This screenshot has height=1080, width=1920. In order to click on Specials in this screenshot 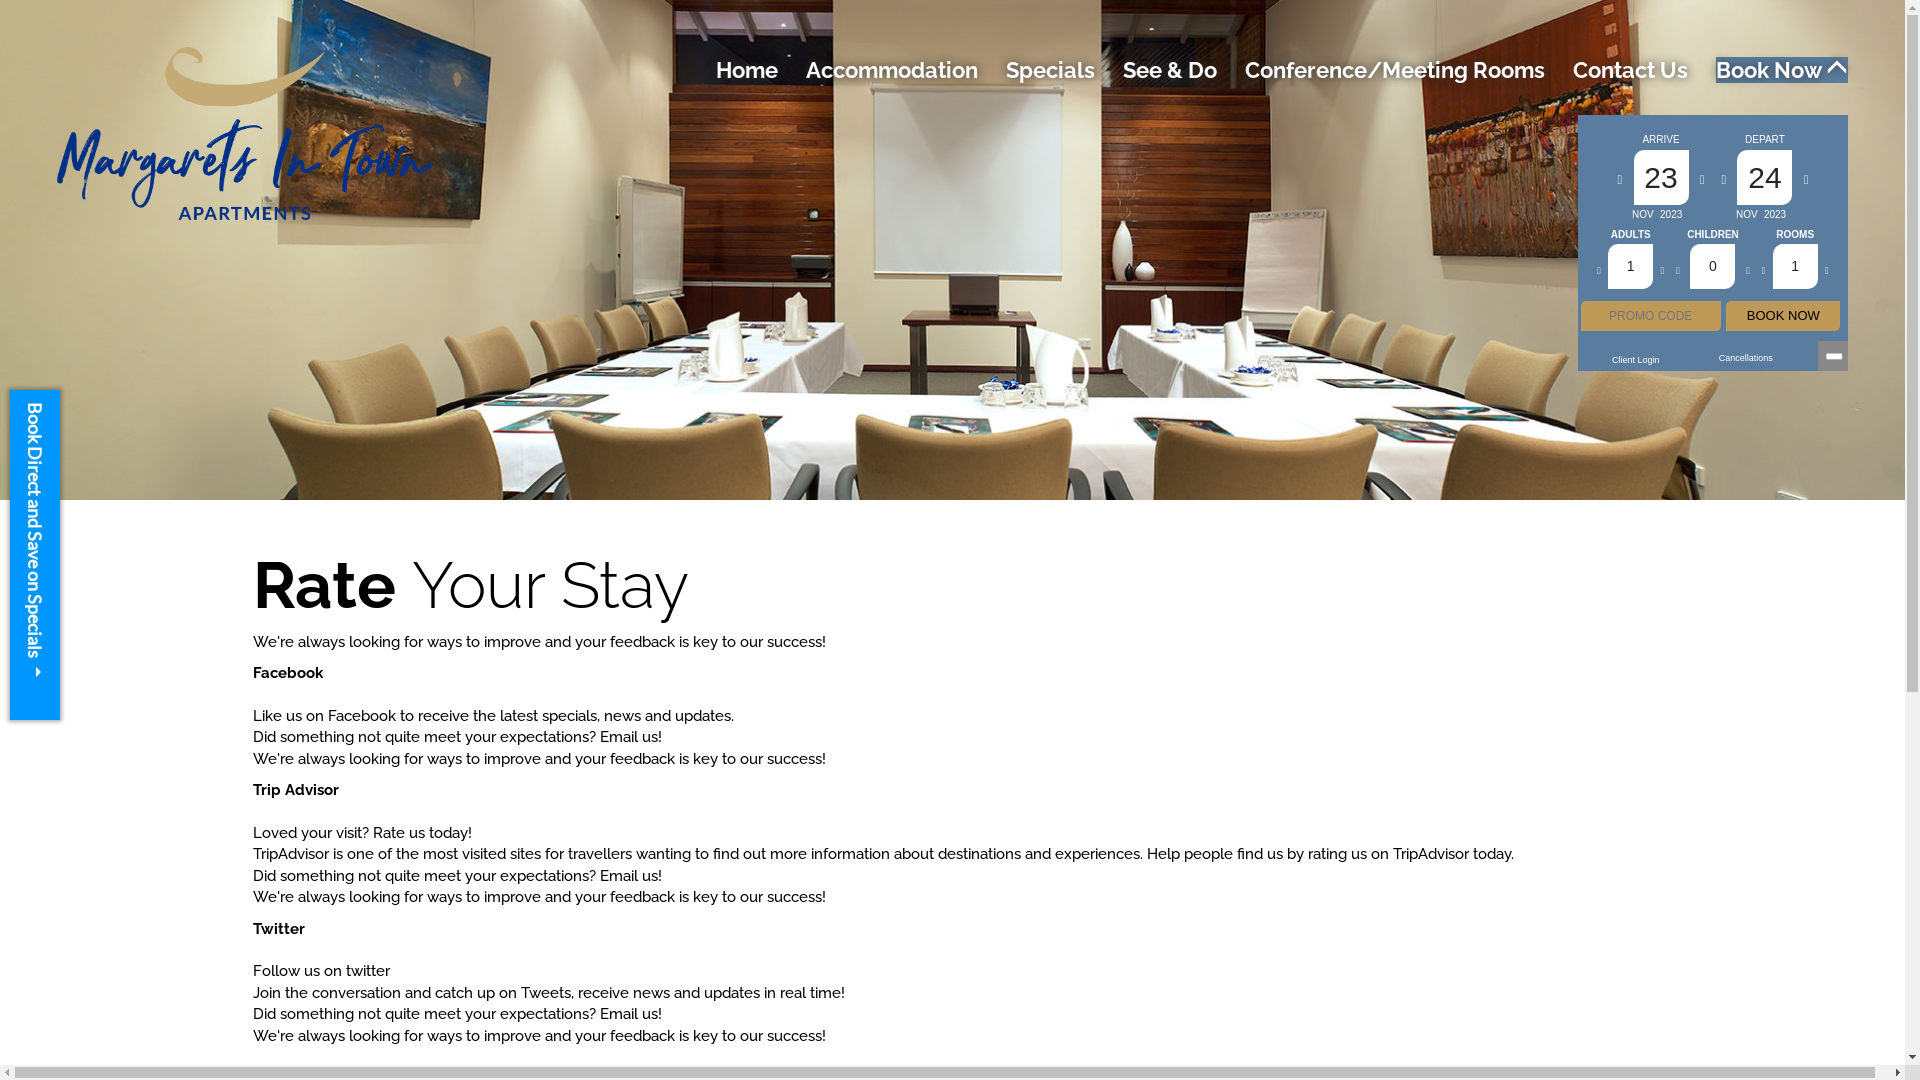, I will do `click(1050, 70)`.